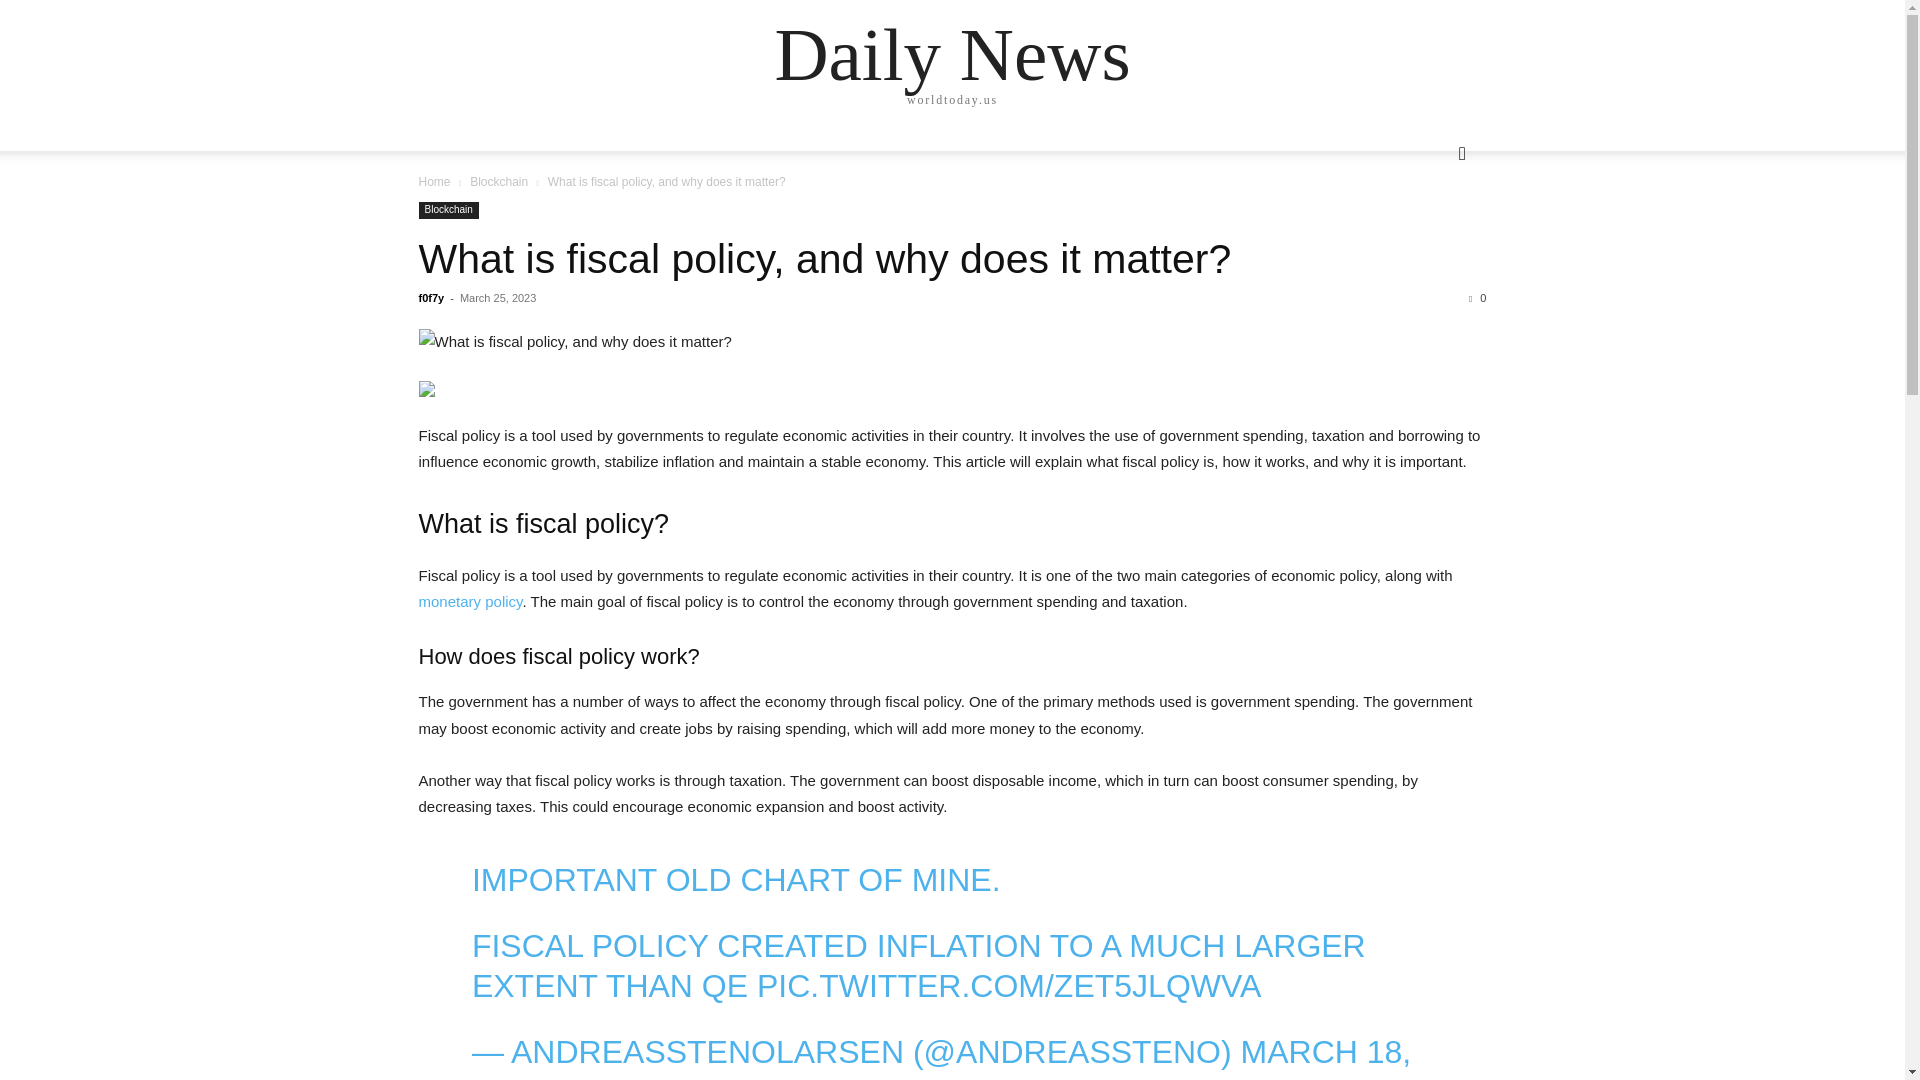 The height and width of the screenshot is (1080, 1920). Describe the element at coordinates (499, 182) in the screenshot. I see `View all posts in Blockchain` at that location.